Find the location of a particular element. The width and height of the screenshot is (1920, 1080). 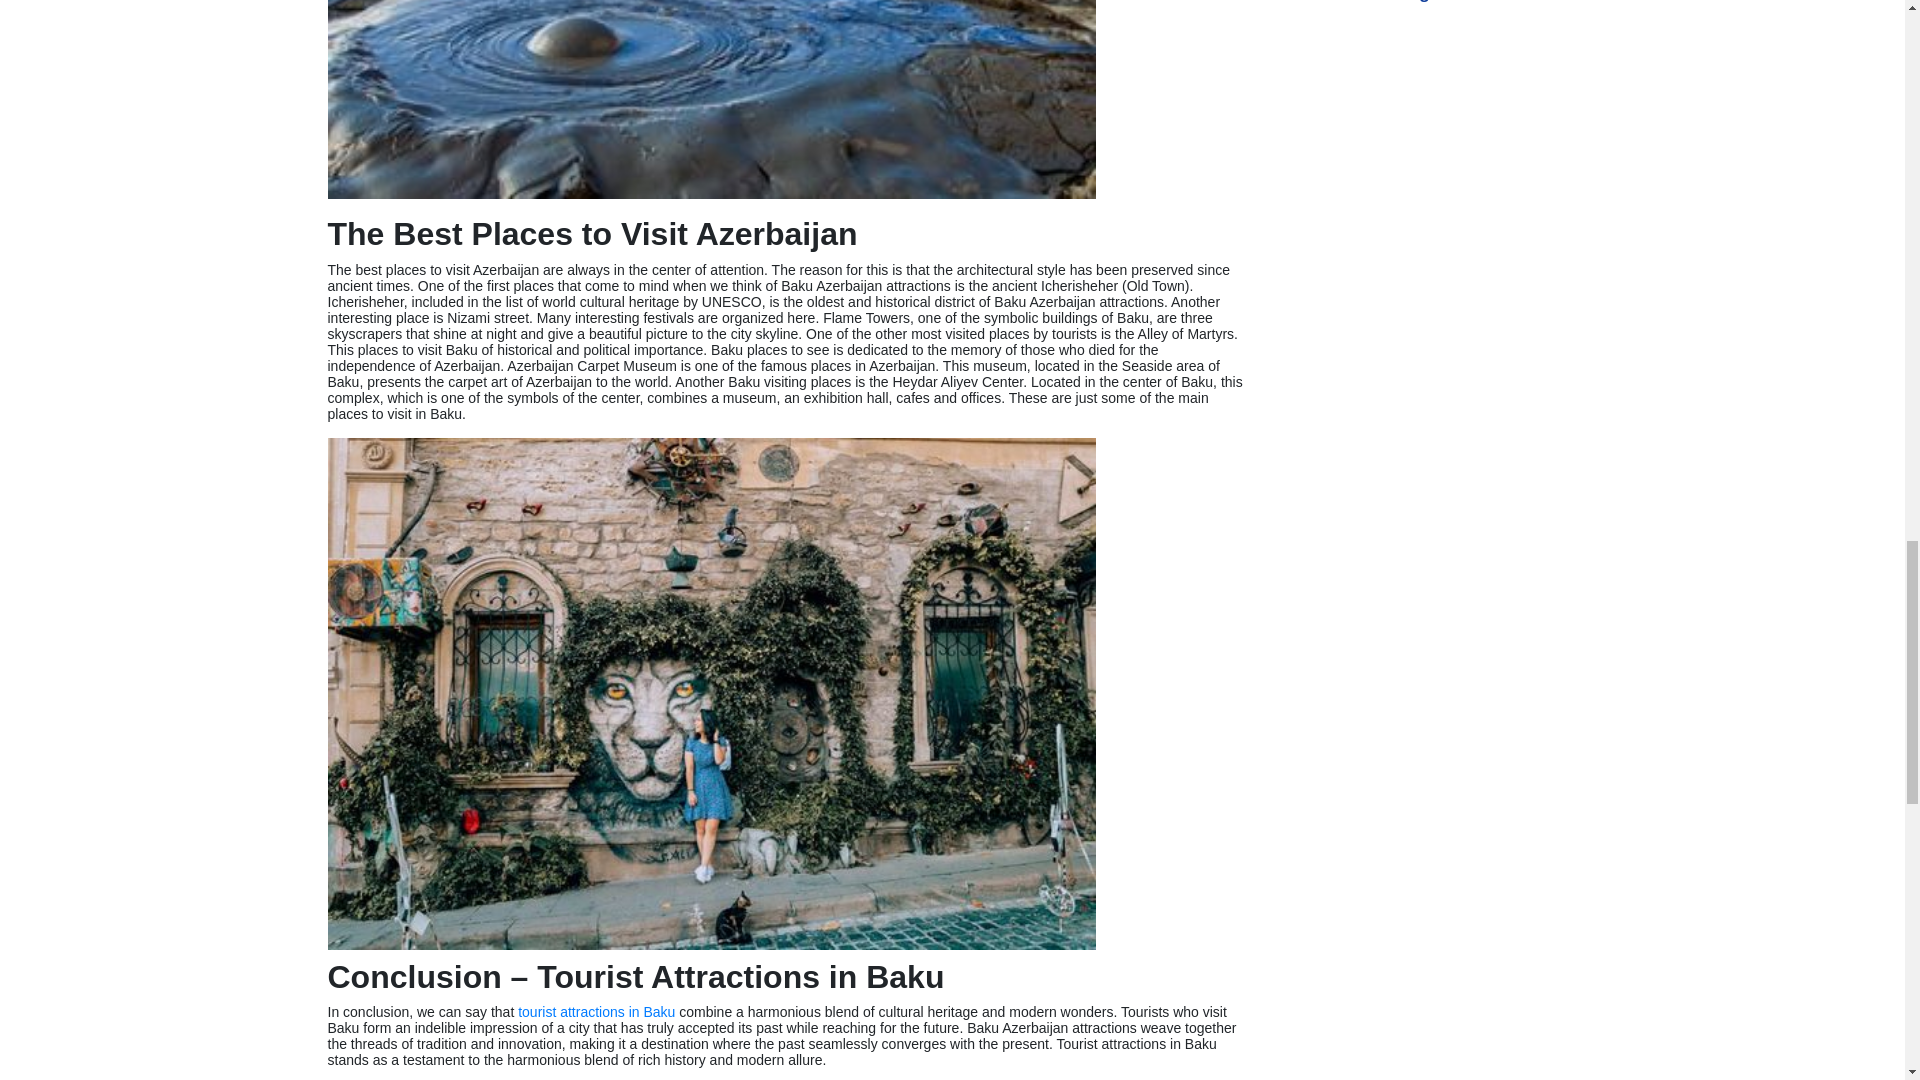

Ticketing is located at coordinates (1392, 14).